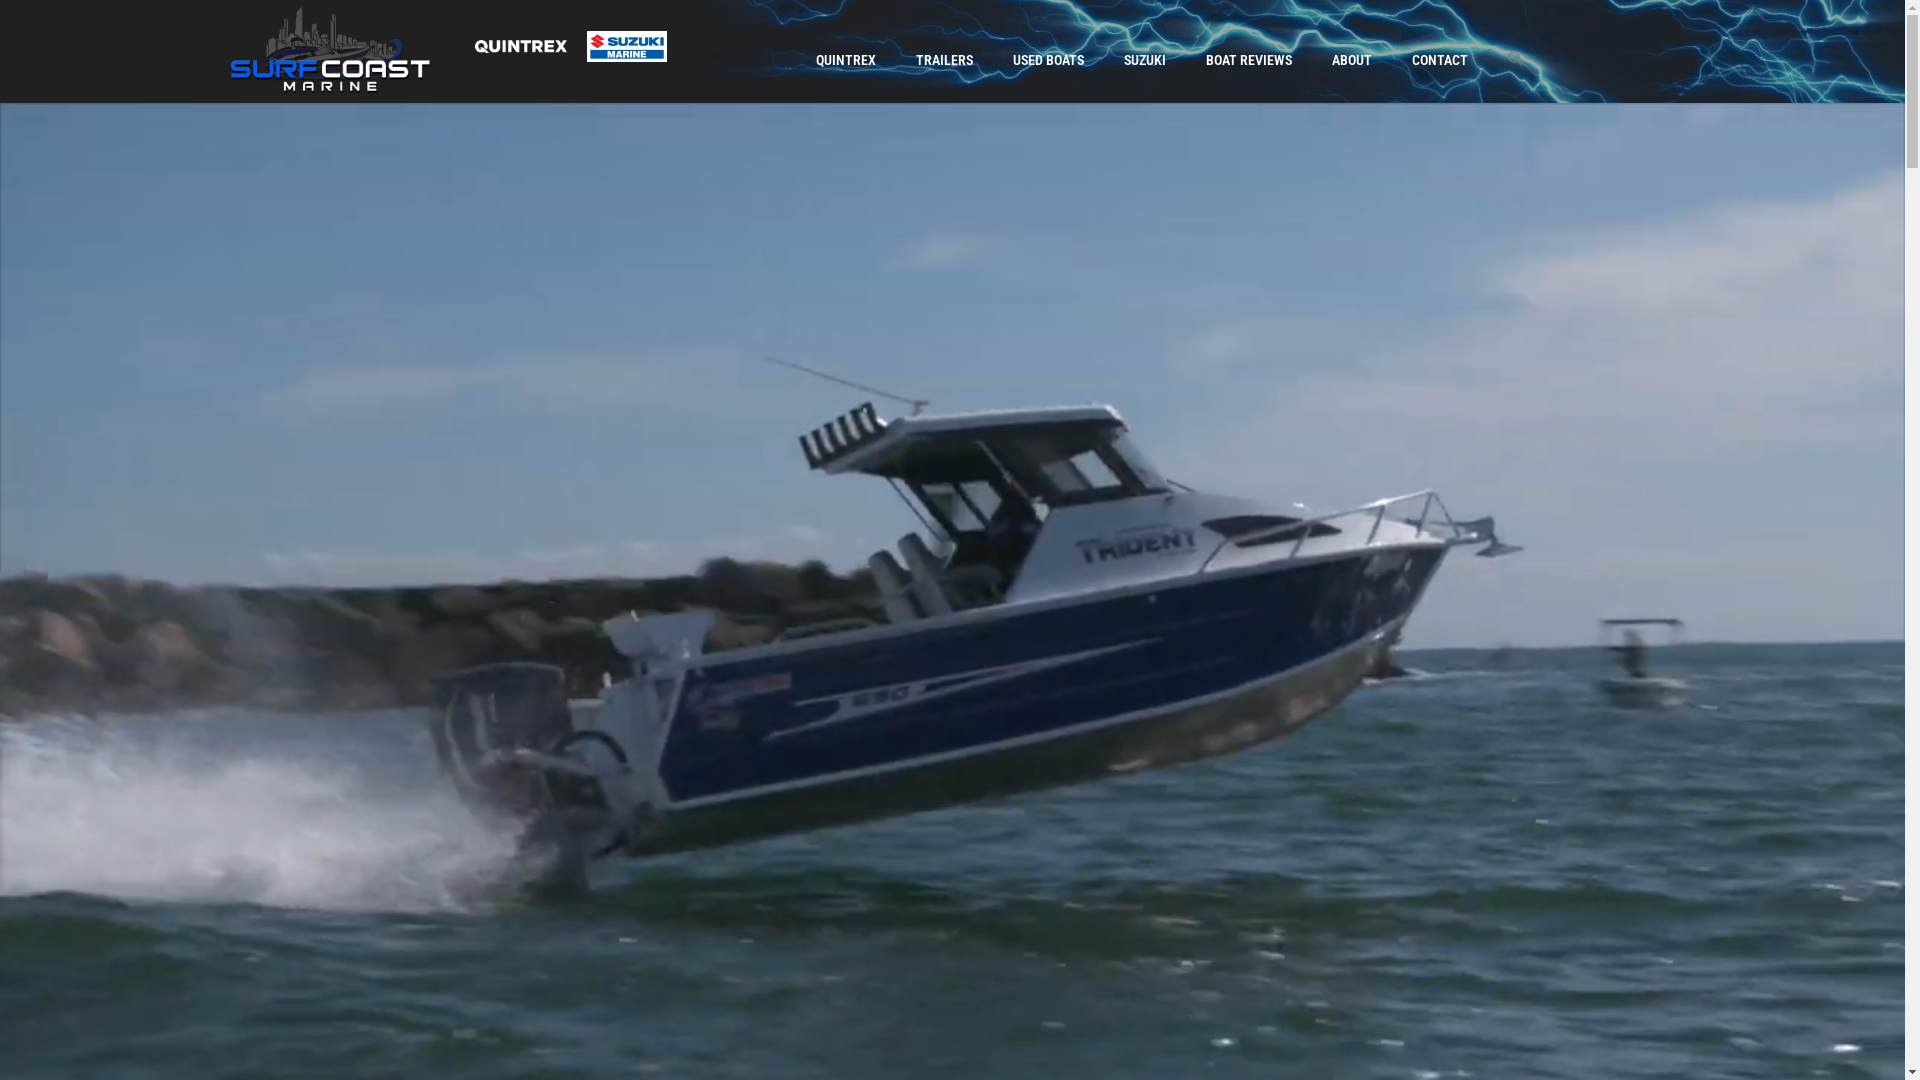 Image resolution: width=1920 pixels, height=1080 pixels. Describe the element at coordinates (331, 46) in the screenshot. I see `surfcoastmarine-logo_transparency` at that location.